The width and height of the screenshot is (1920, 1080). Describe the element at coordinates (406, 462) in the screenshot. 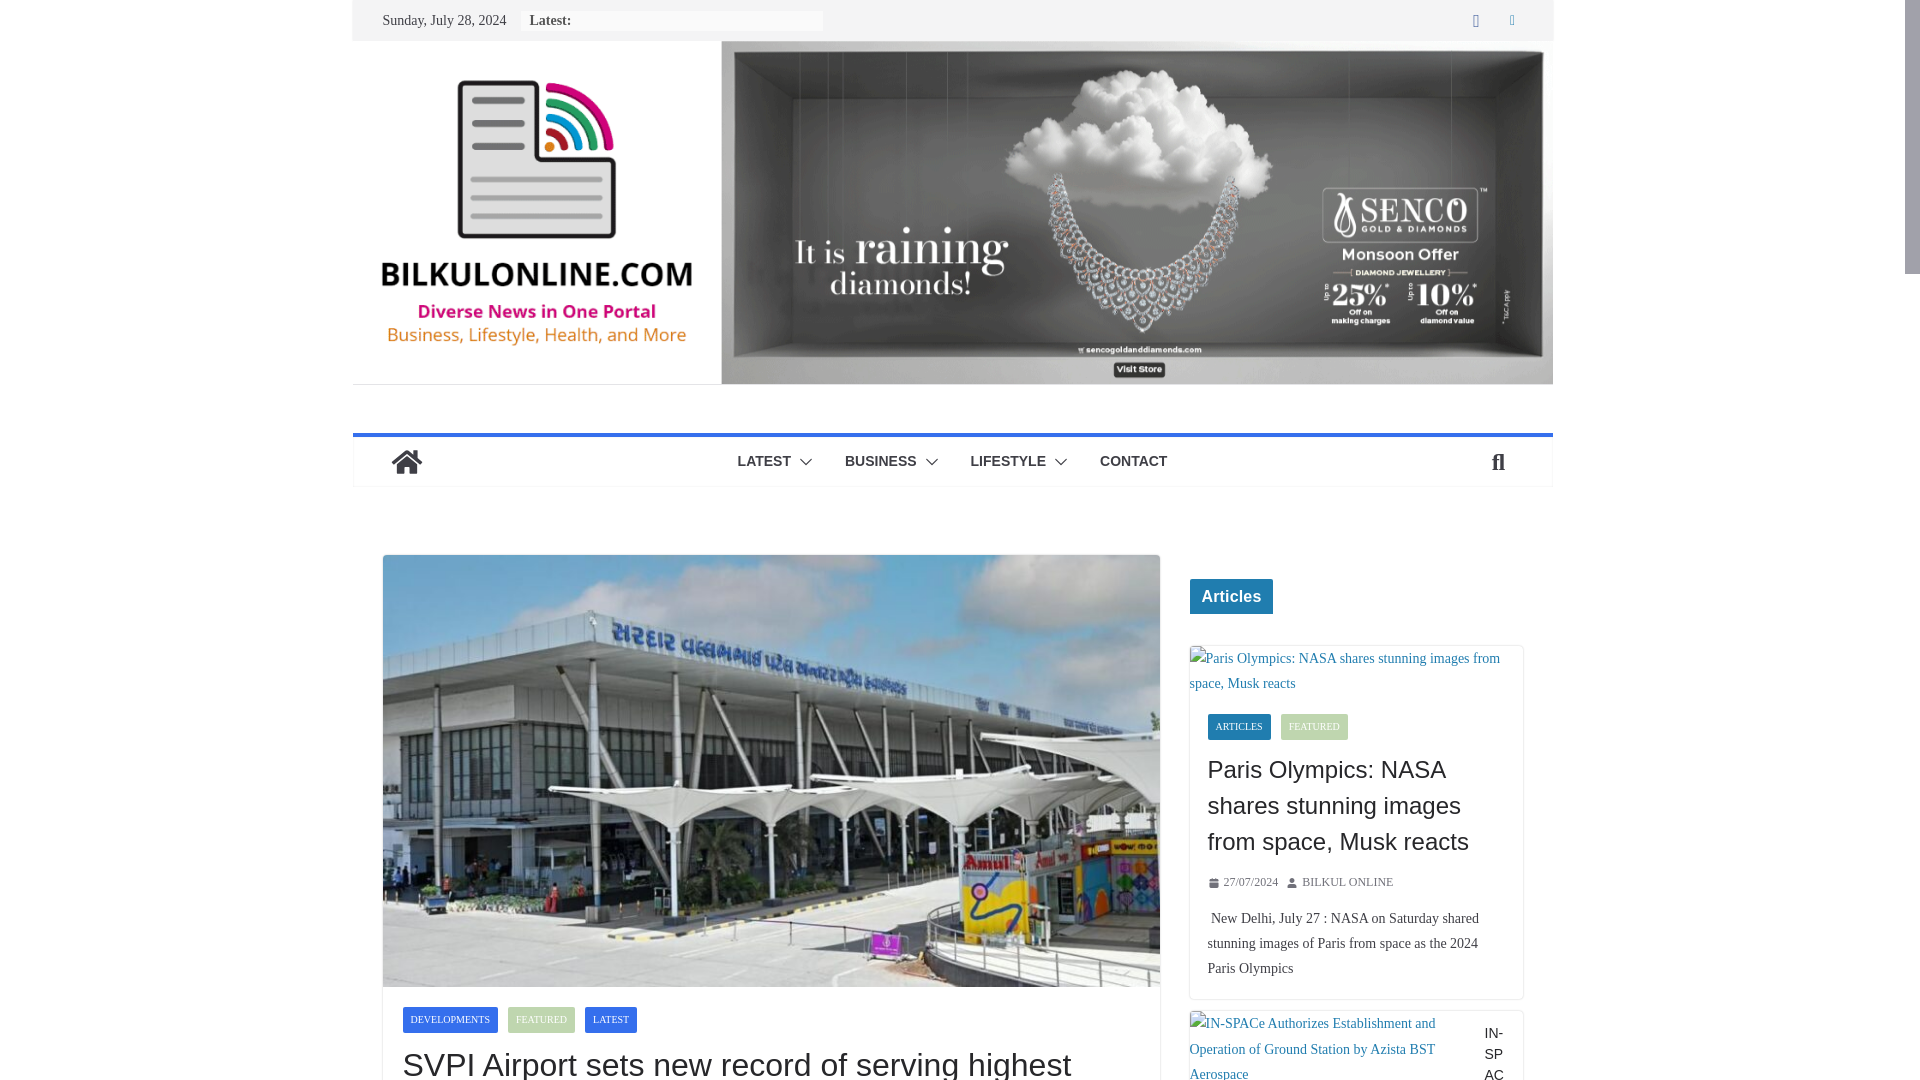

I see `Bilkul Online` at that location.